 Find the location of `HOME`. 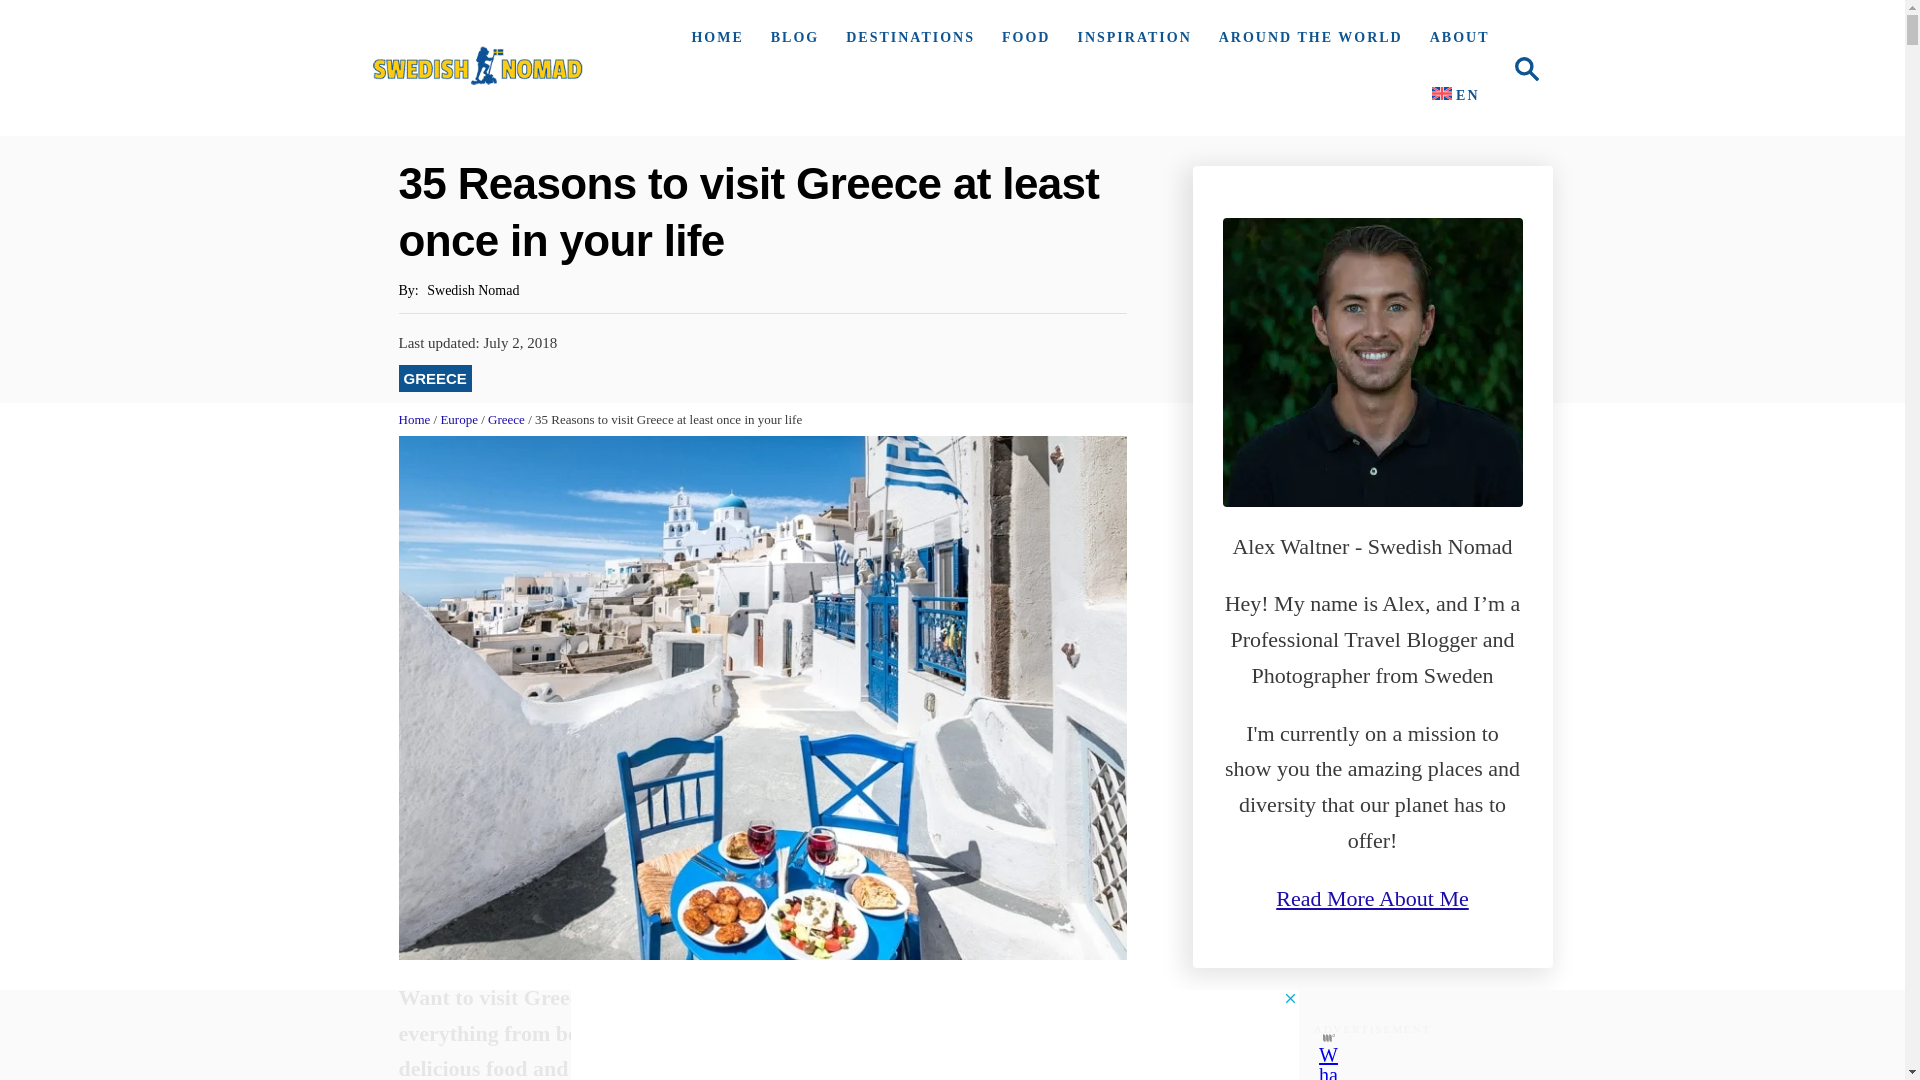

HOME is located at coordinates (712, 38).